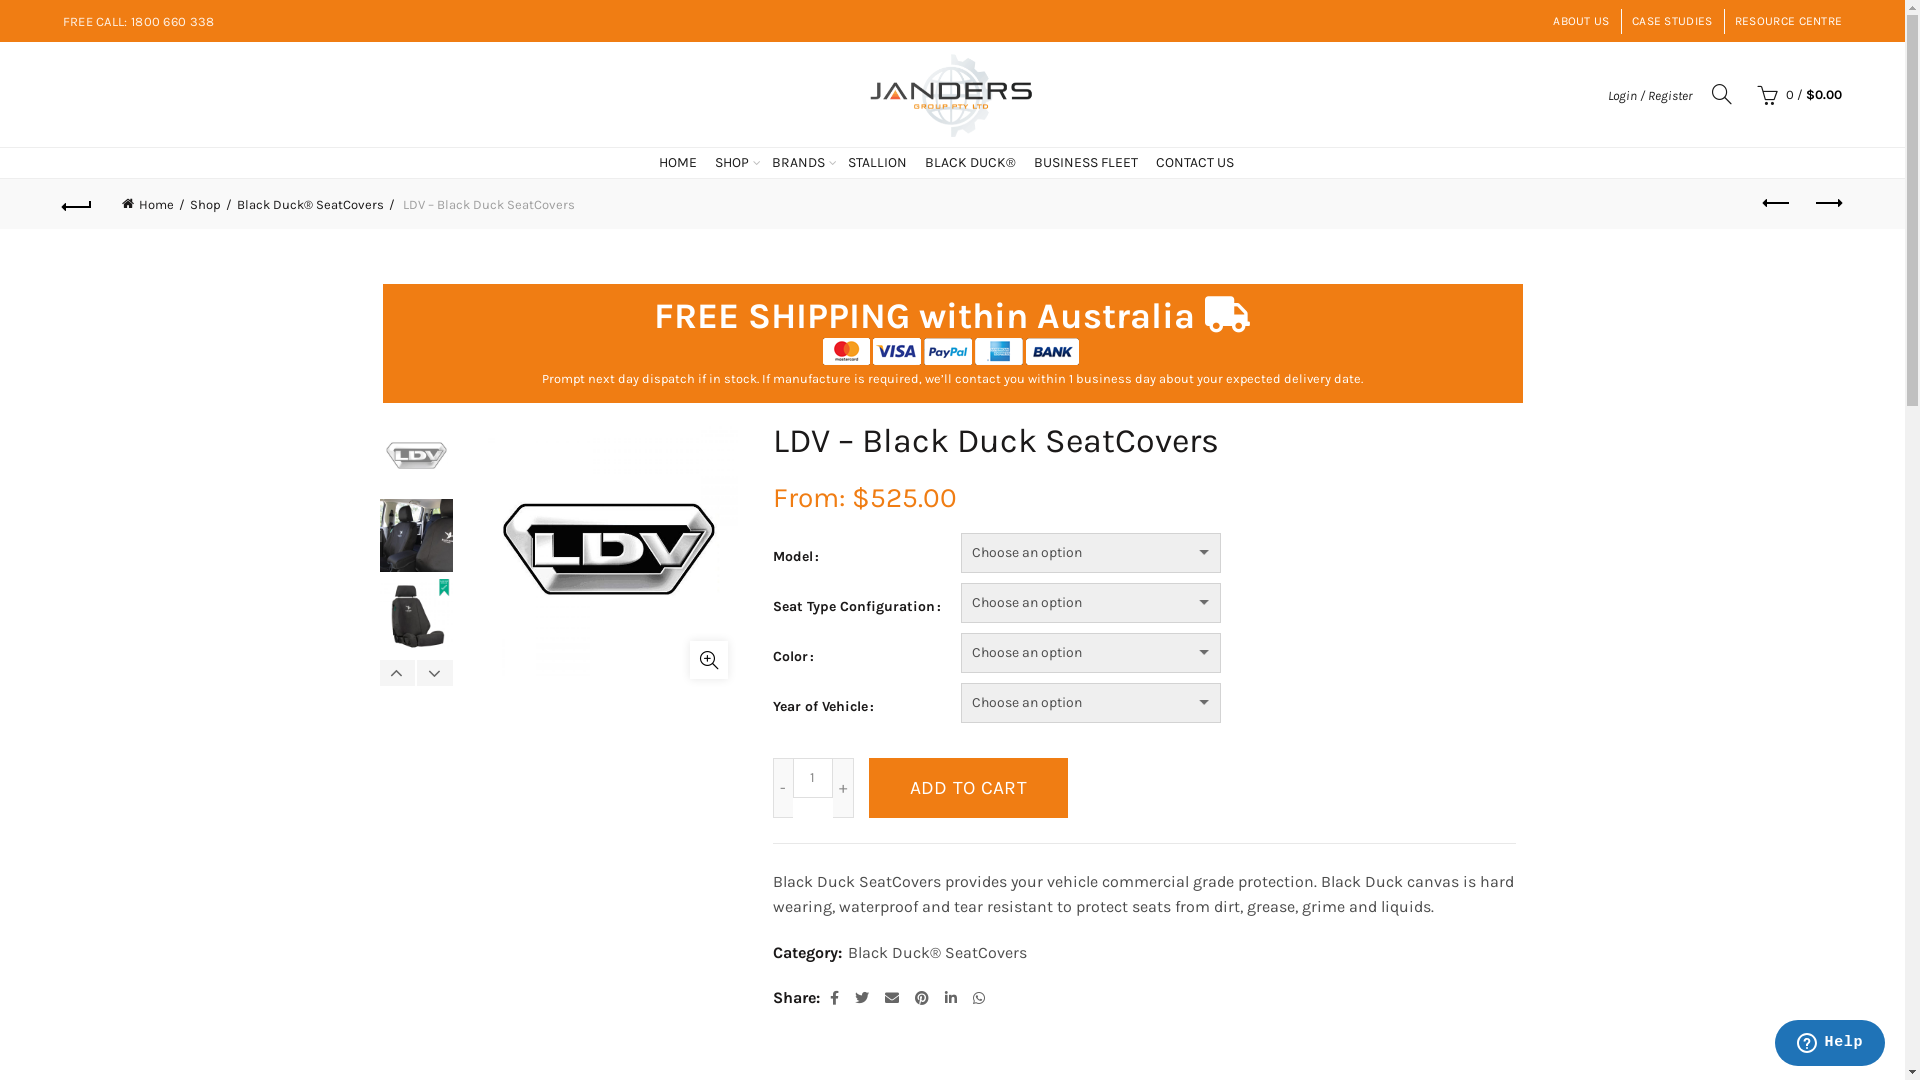 The width and height of the screenshot is (1920, 1080). What do you see at coordinates (1672, 21) in the screenshot?
I see `CASE STUDIES` at bounding box center [1672, 21].